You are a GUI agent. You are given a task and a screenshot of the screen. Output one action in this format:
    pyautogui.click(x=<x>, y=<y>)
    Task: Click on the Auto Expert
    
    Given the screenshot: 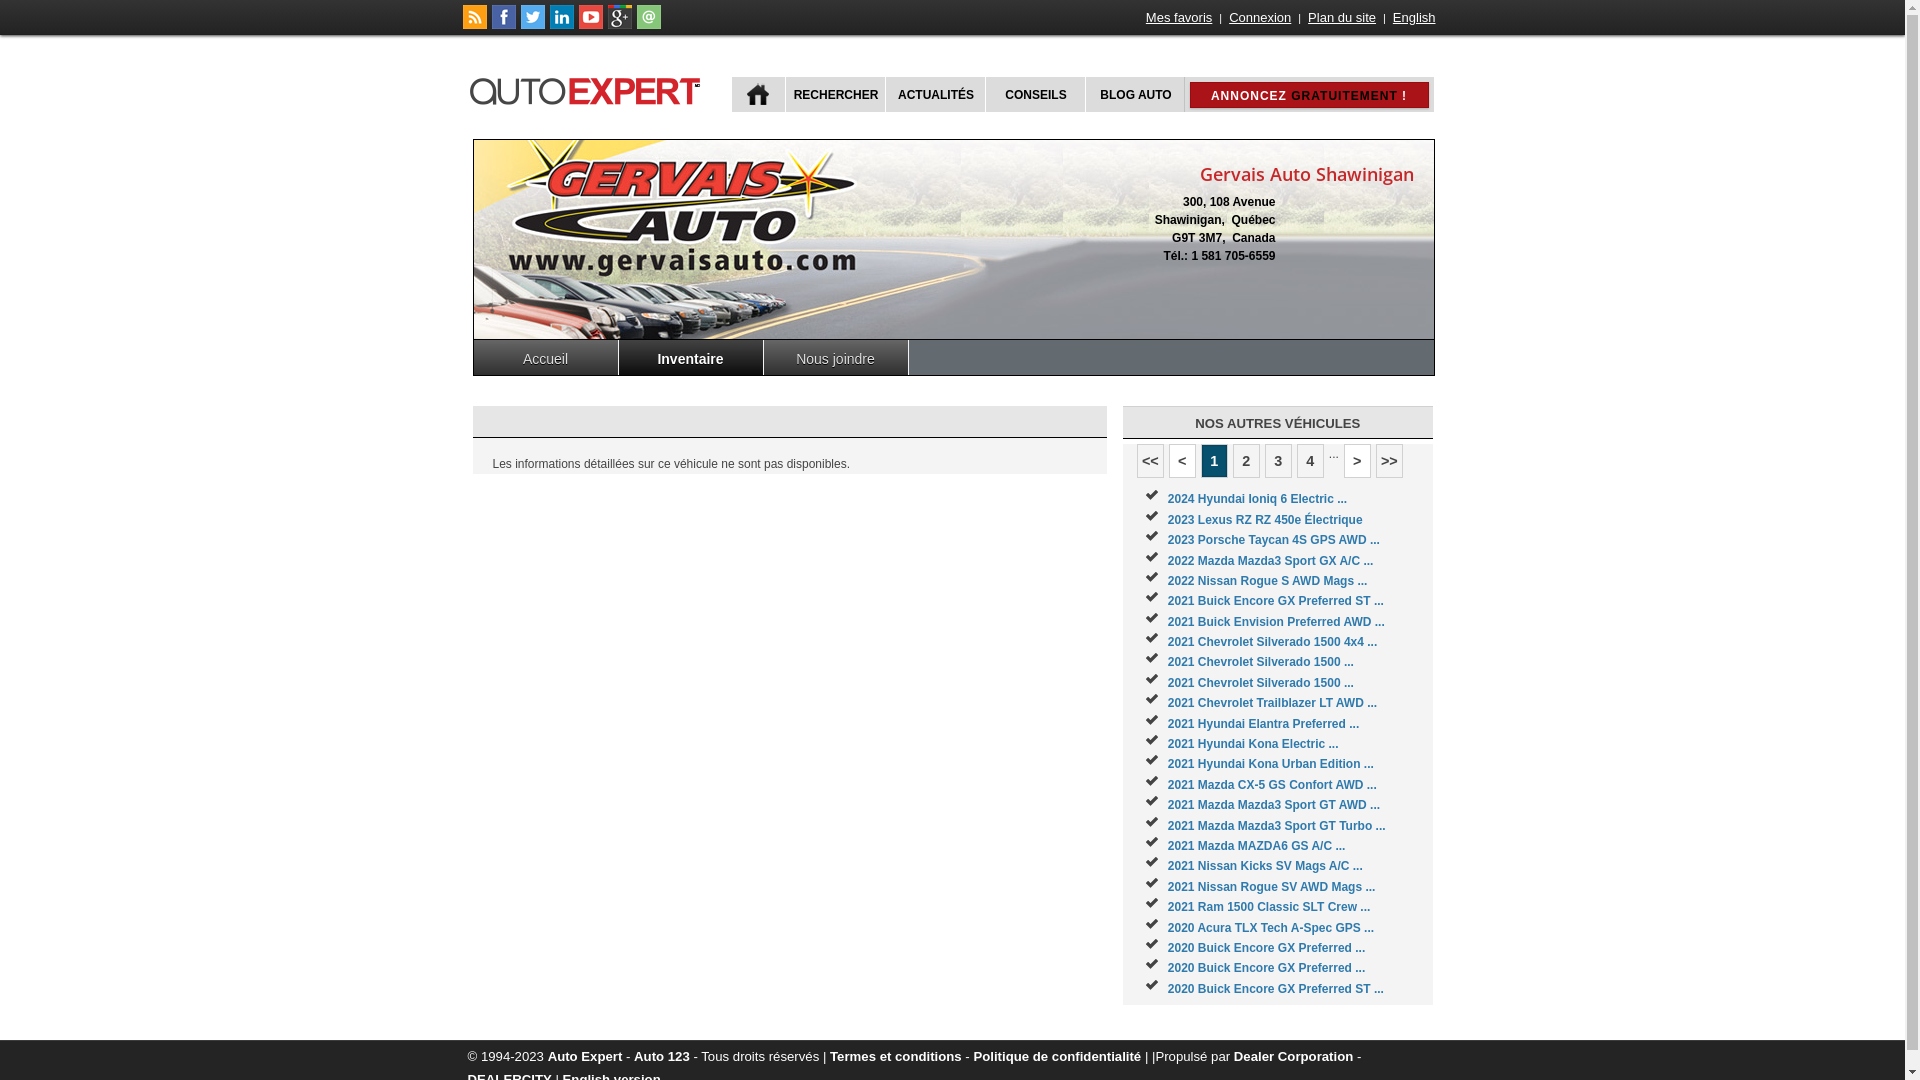 What is the action you would take?
    pyautogui.click(x=586, y=1056)
    